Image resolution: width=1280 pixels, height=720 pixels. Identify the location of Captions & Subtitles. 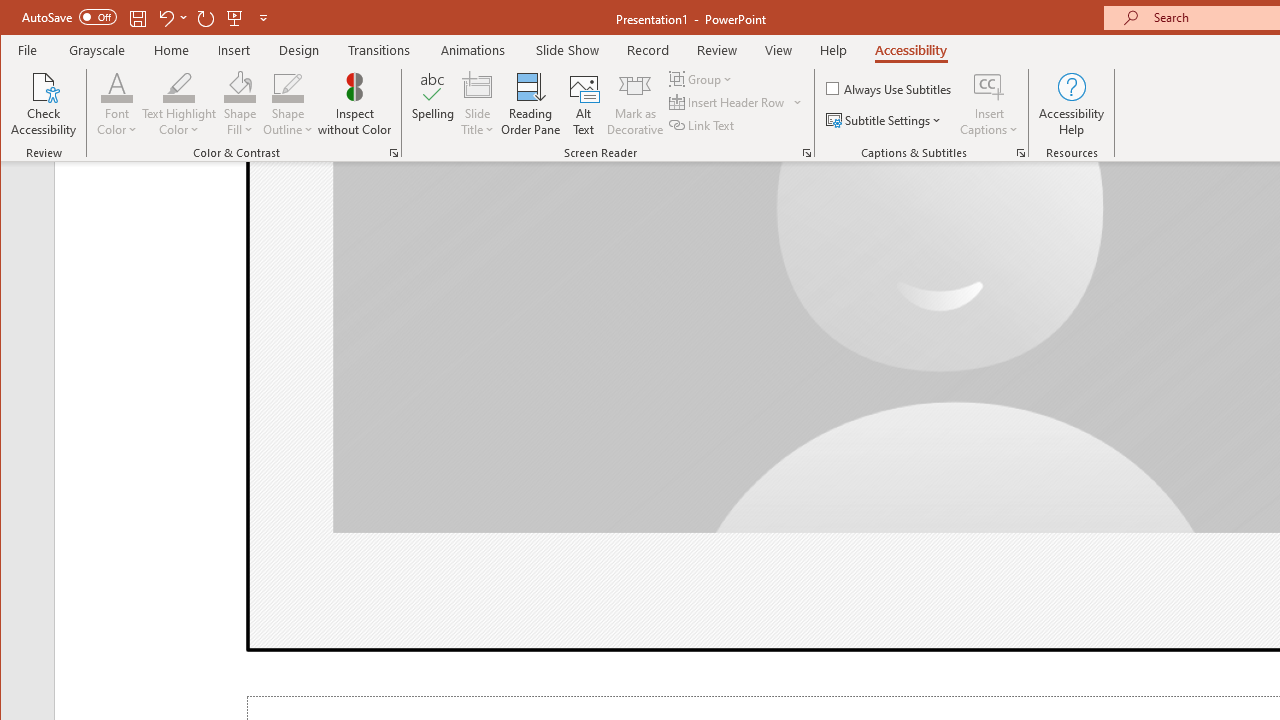
(1020, 152).